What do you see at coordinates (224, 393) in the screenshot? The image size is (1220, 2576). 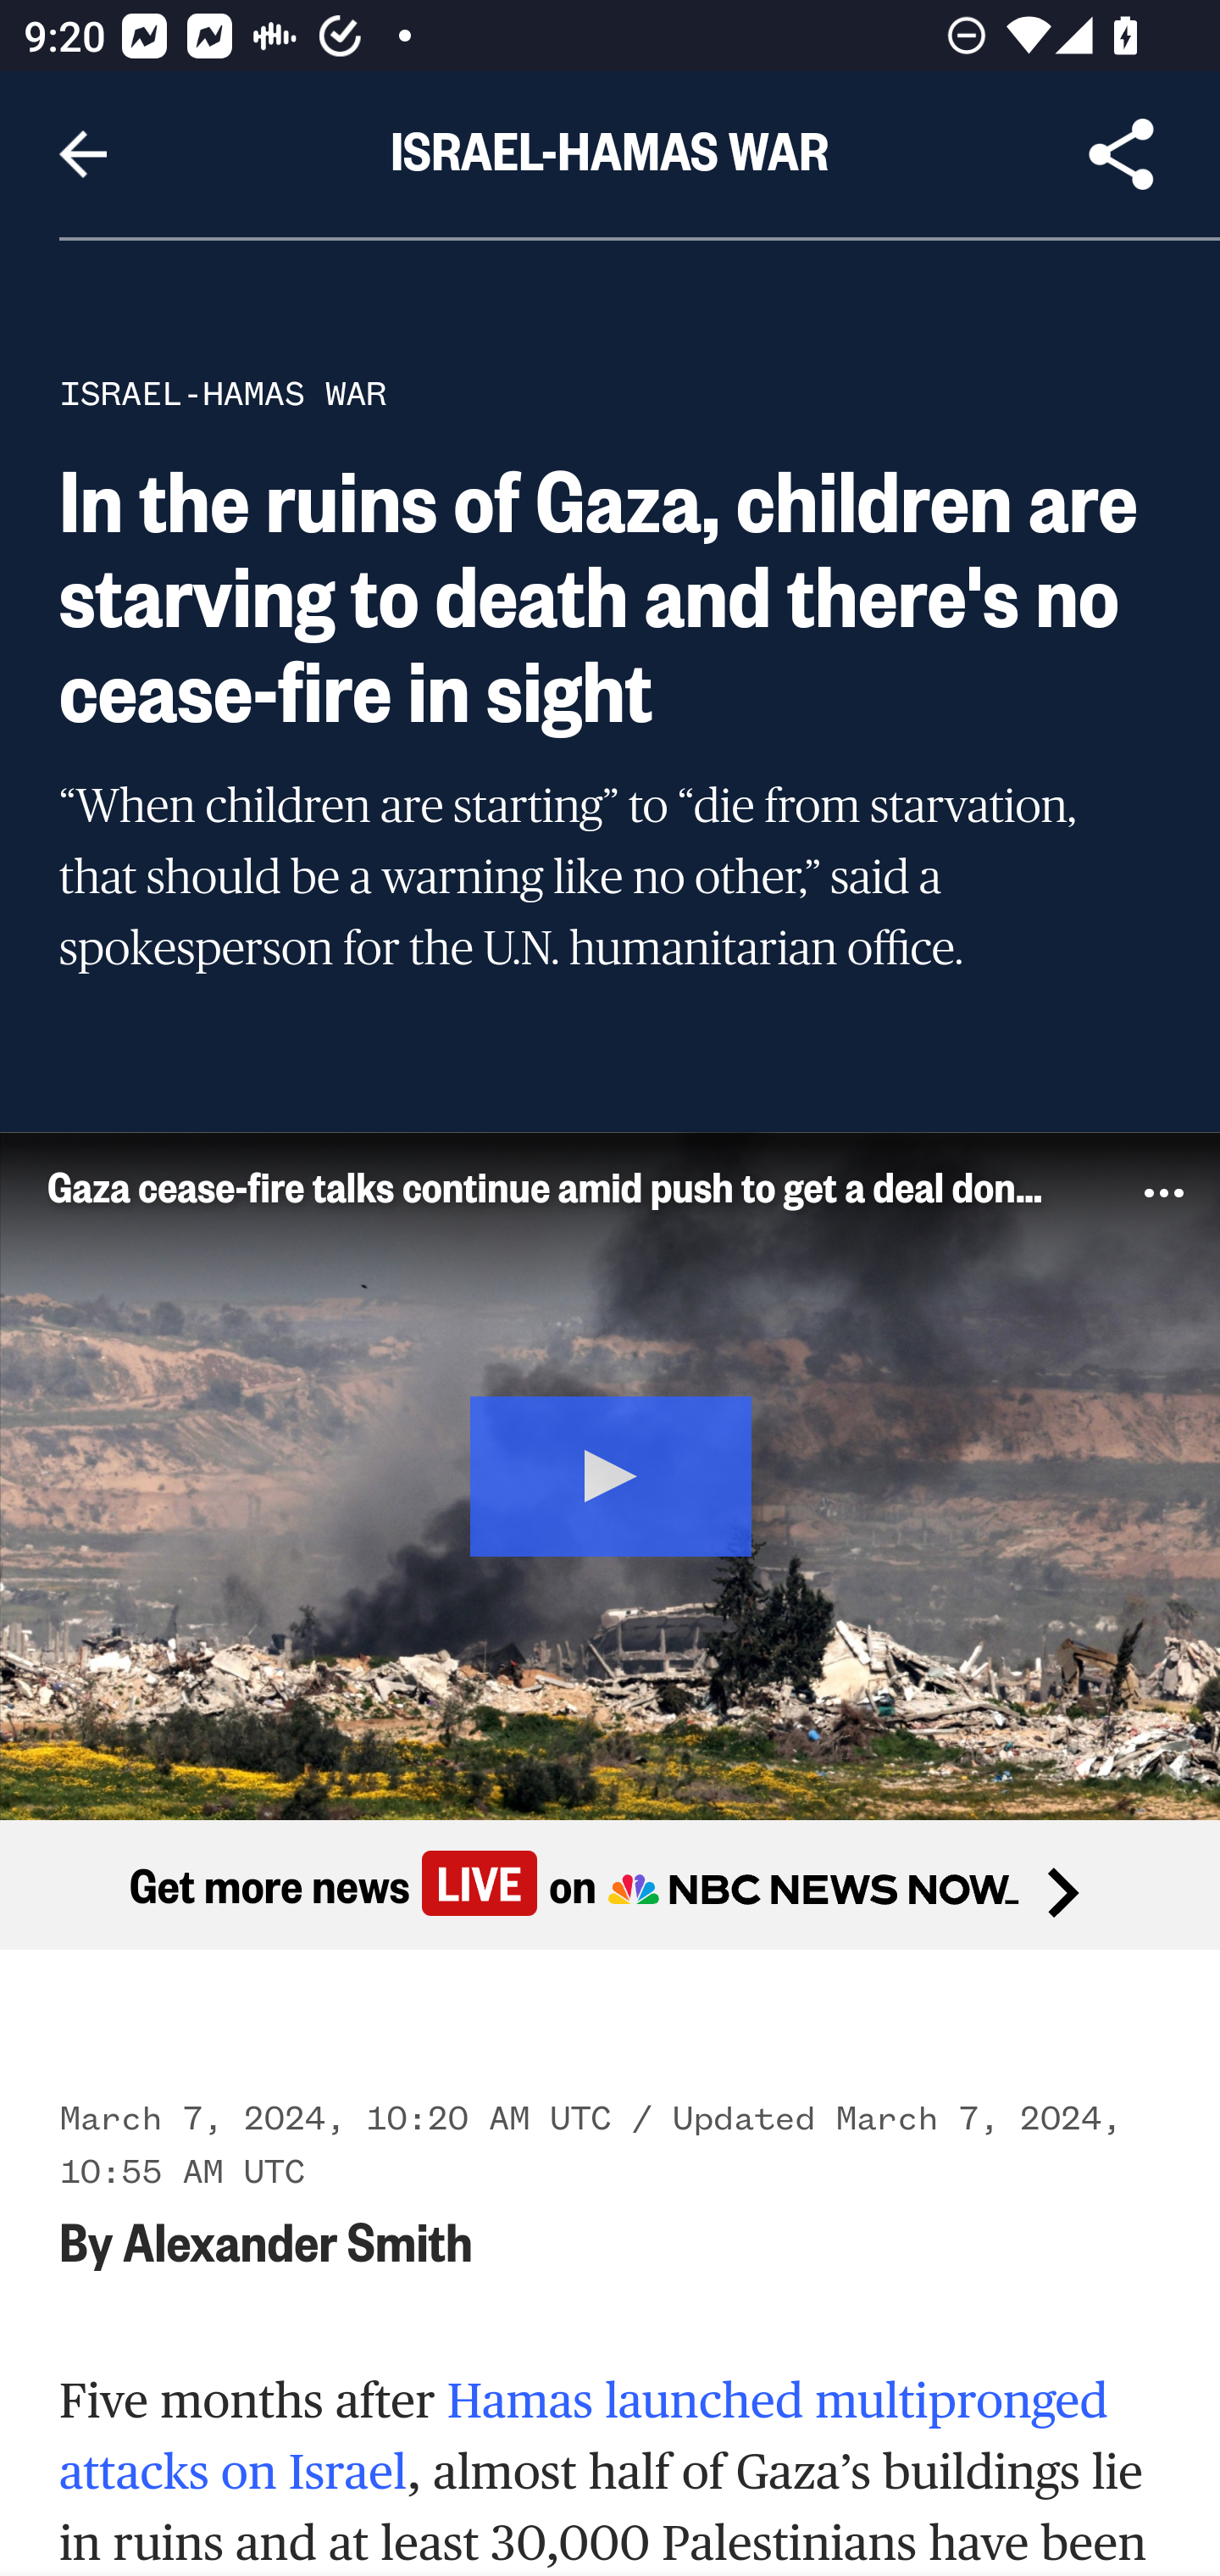 I see `ISRAEL-HAMAS WAR` at bounding box center [224, 393].